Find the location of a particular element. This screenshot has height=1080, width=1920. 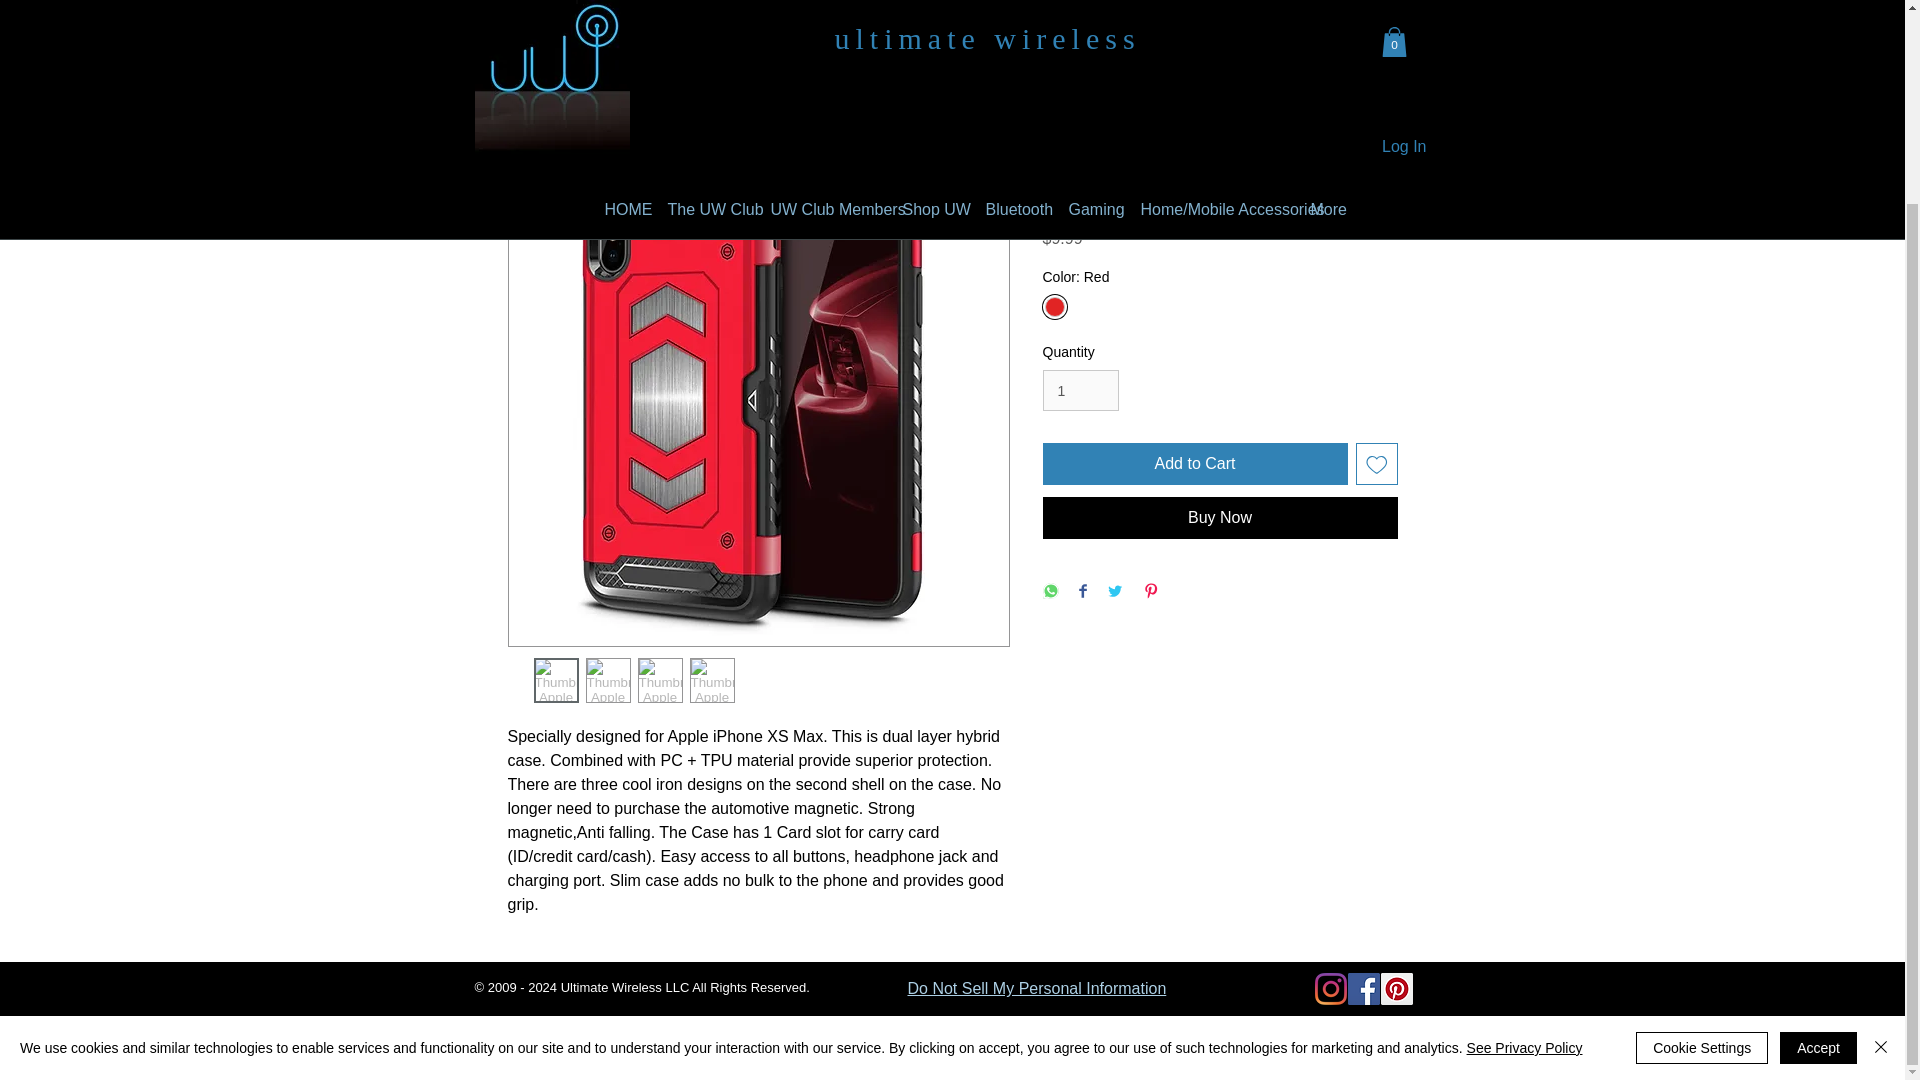

Gaming is located at coordinates (1090, 28).